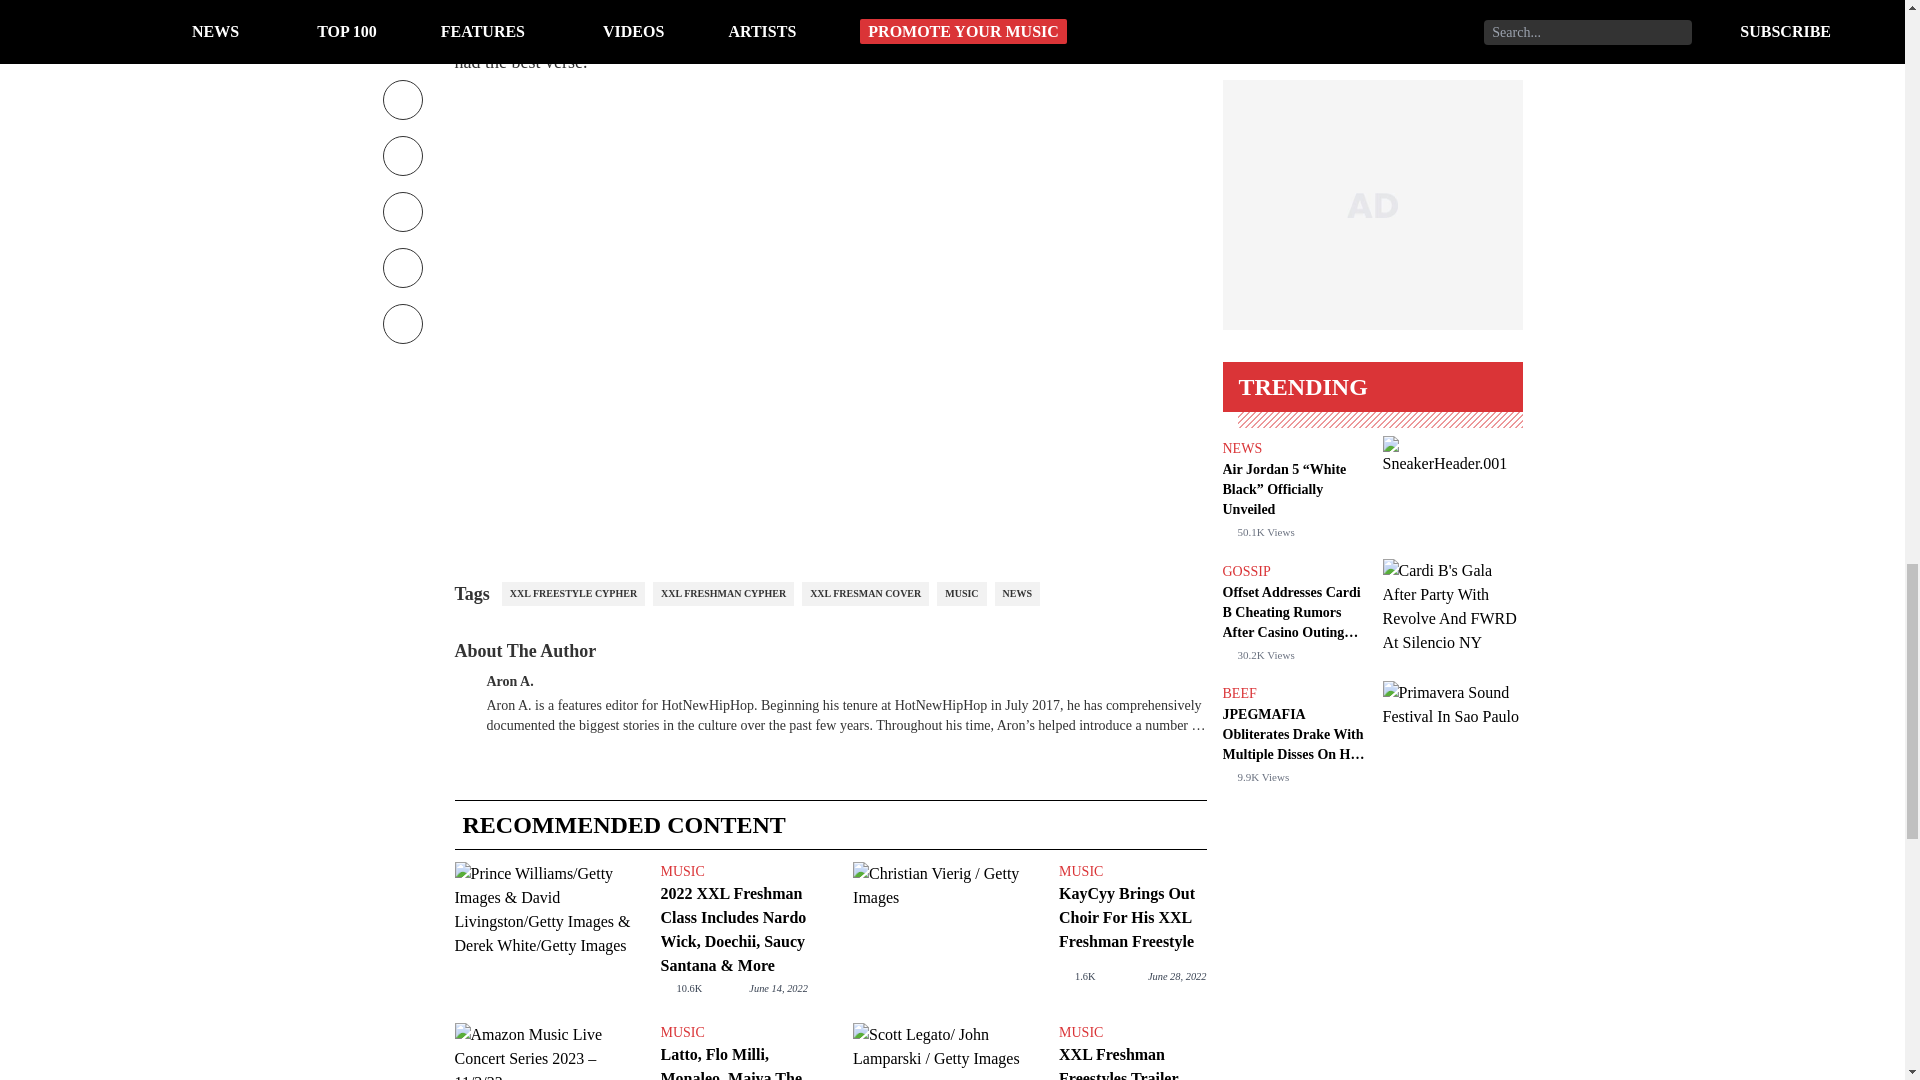 This screenshot has height=1080, width=1920. I want to click on MUSIC, so click(1132, 1032).